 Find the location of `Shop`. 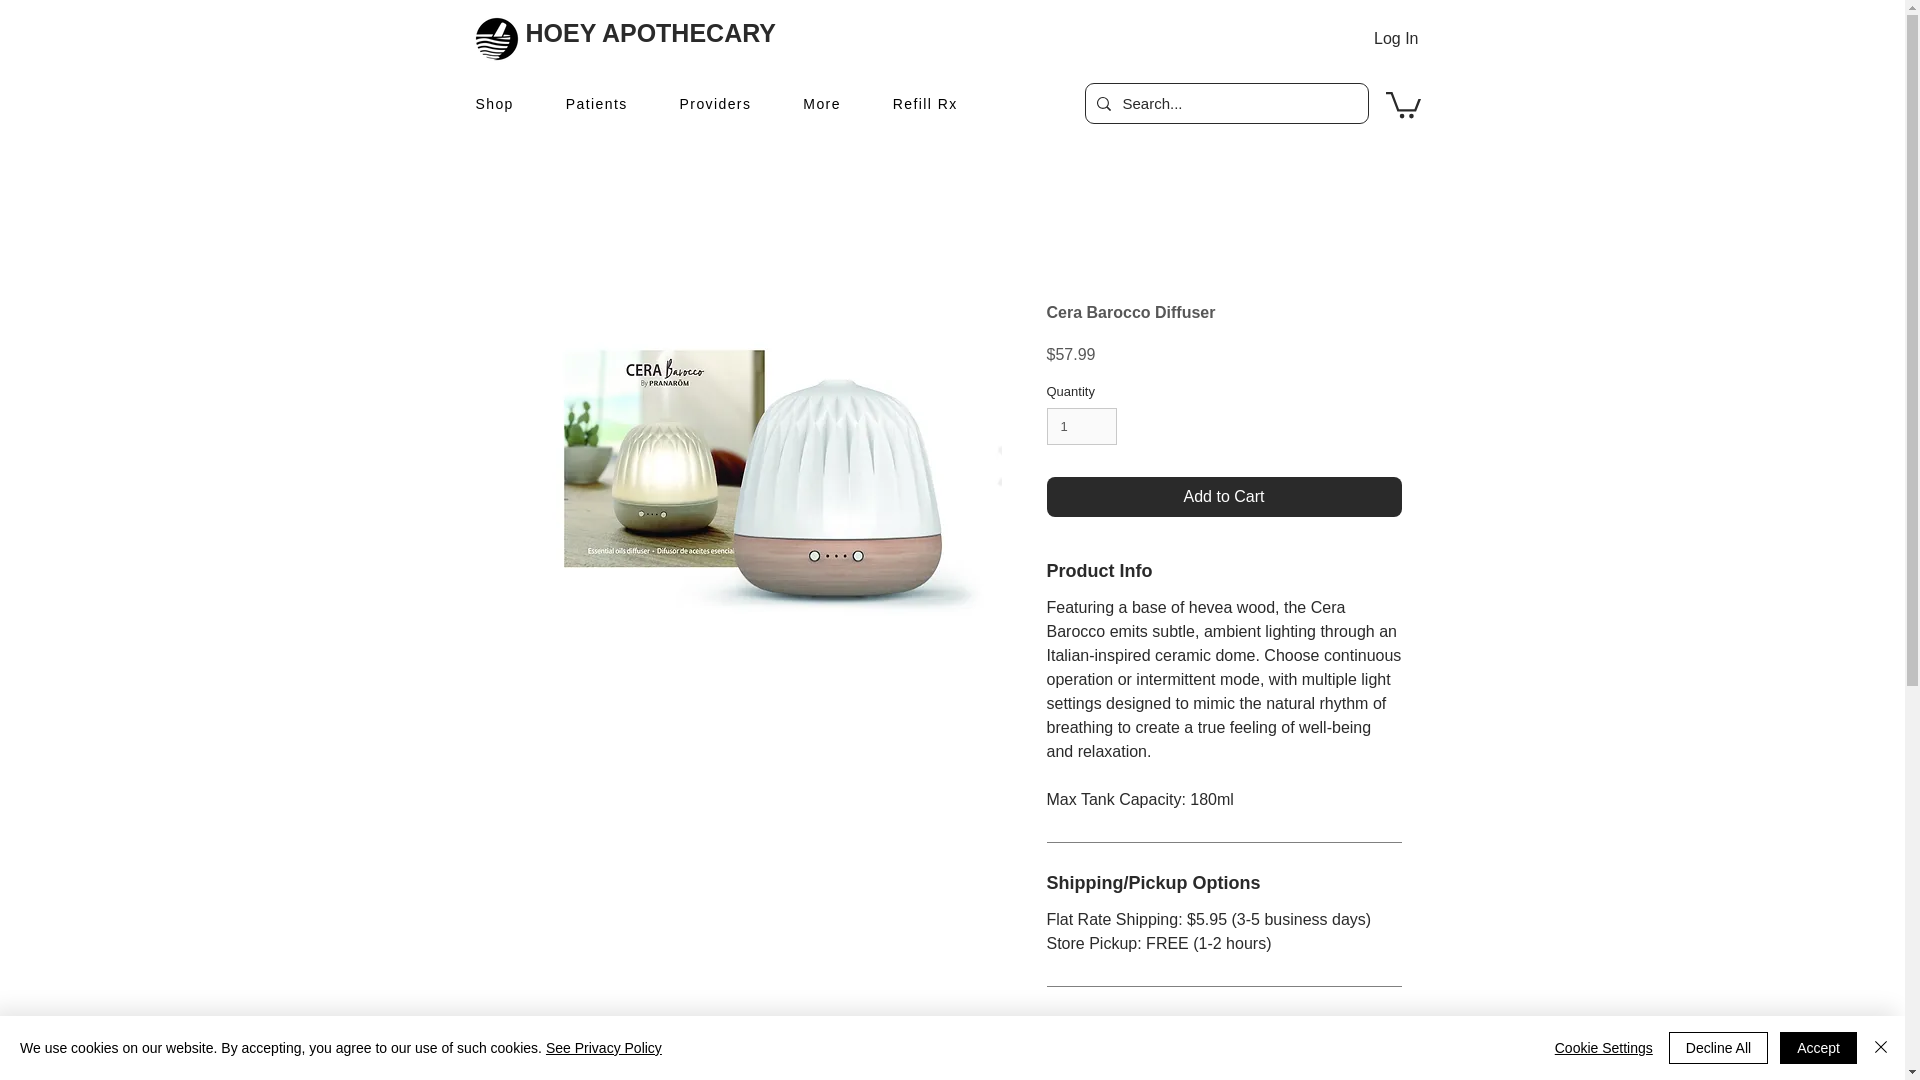

Shop is located at coordinates (494, 106).